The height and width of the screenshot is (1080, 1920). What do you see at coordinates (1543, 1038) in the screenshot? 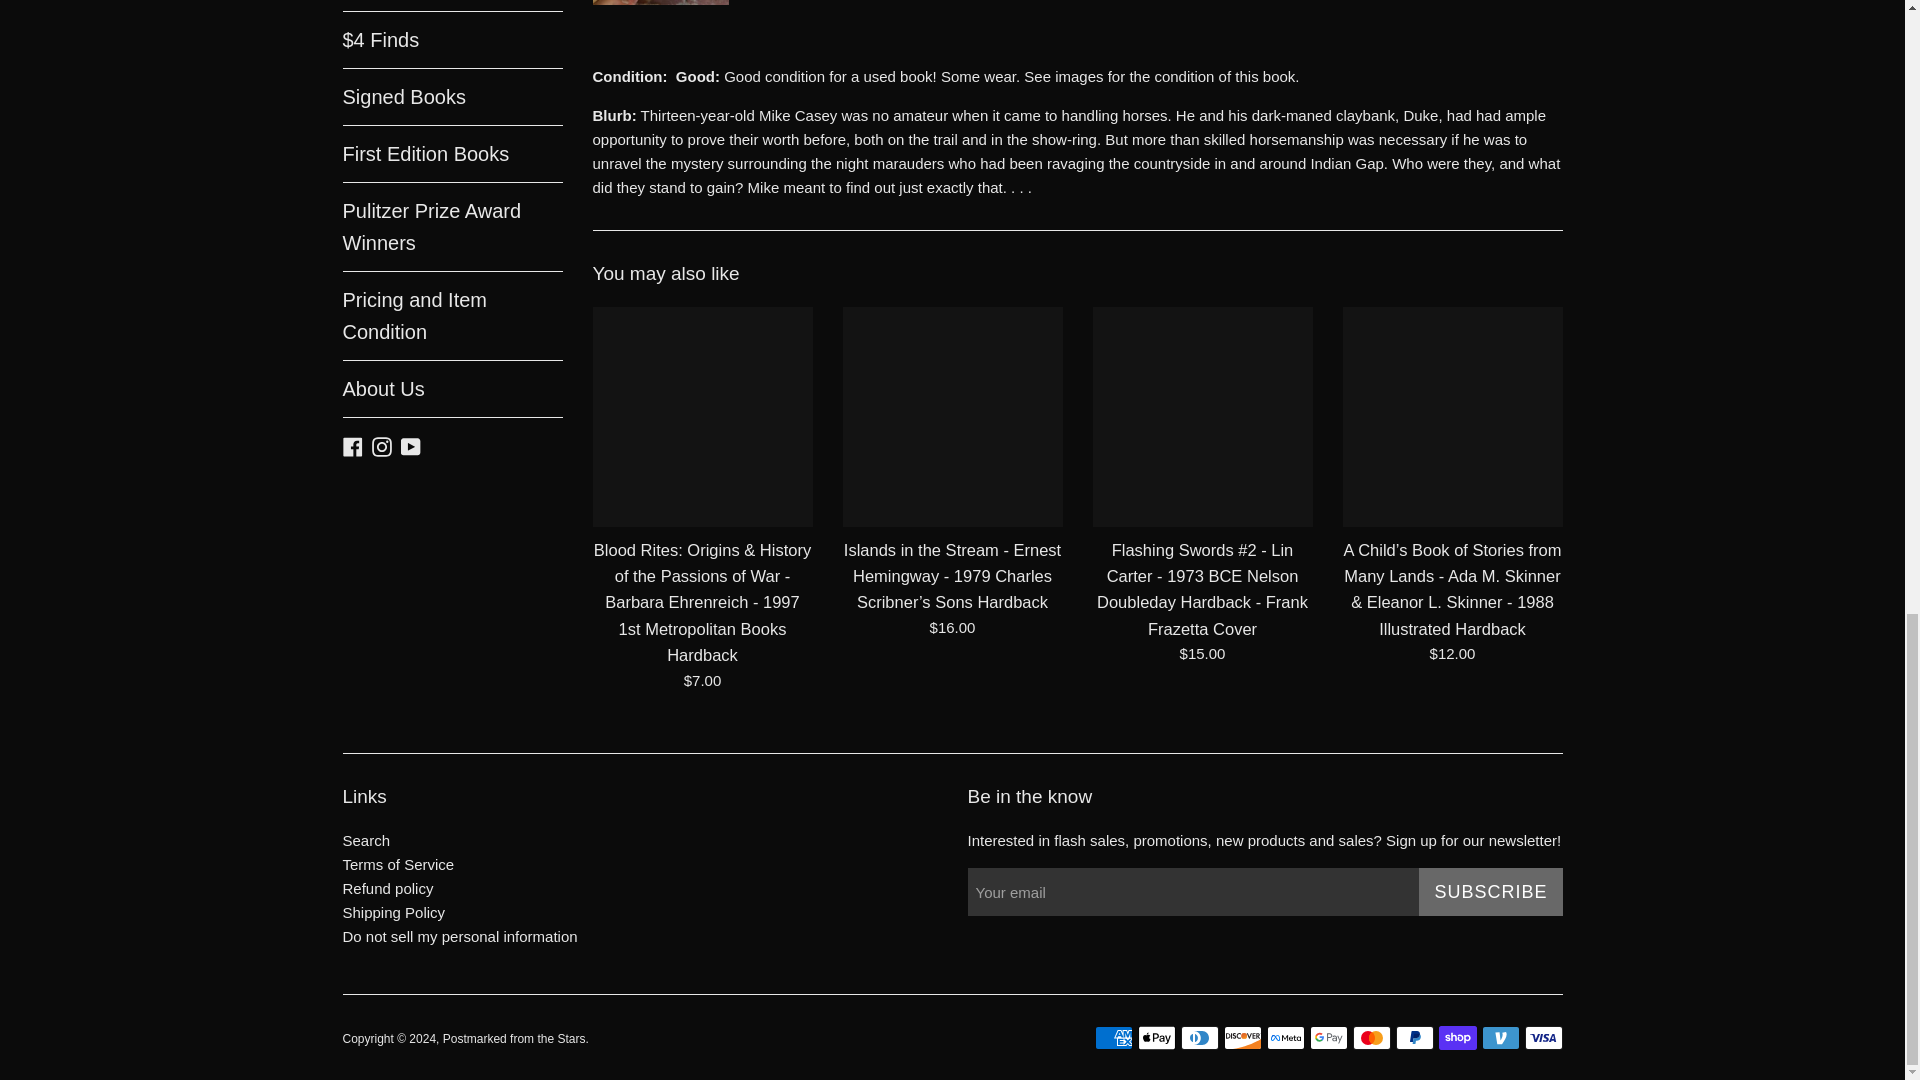
I see `Visa` at bounding box center [1543, 1038].